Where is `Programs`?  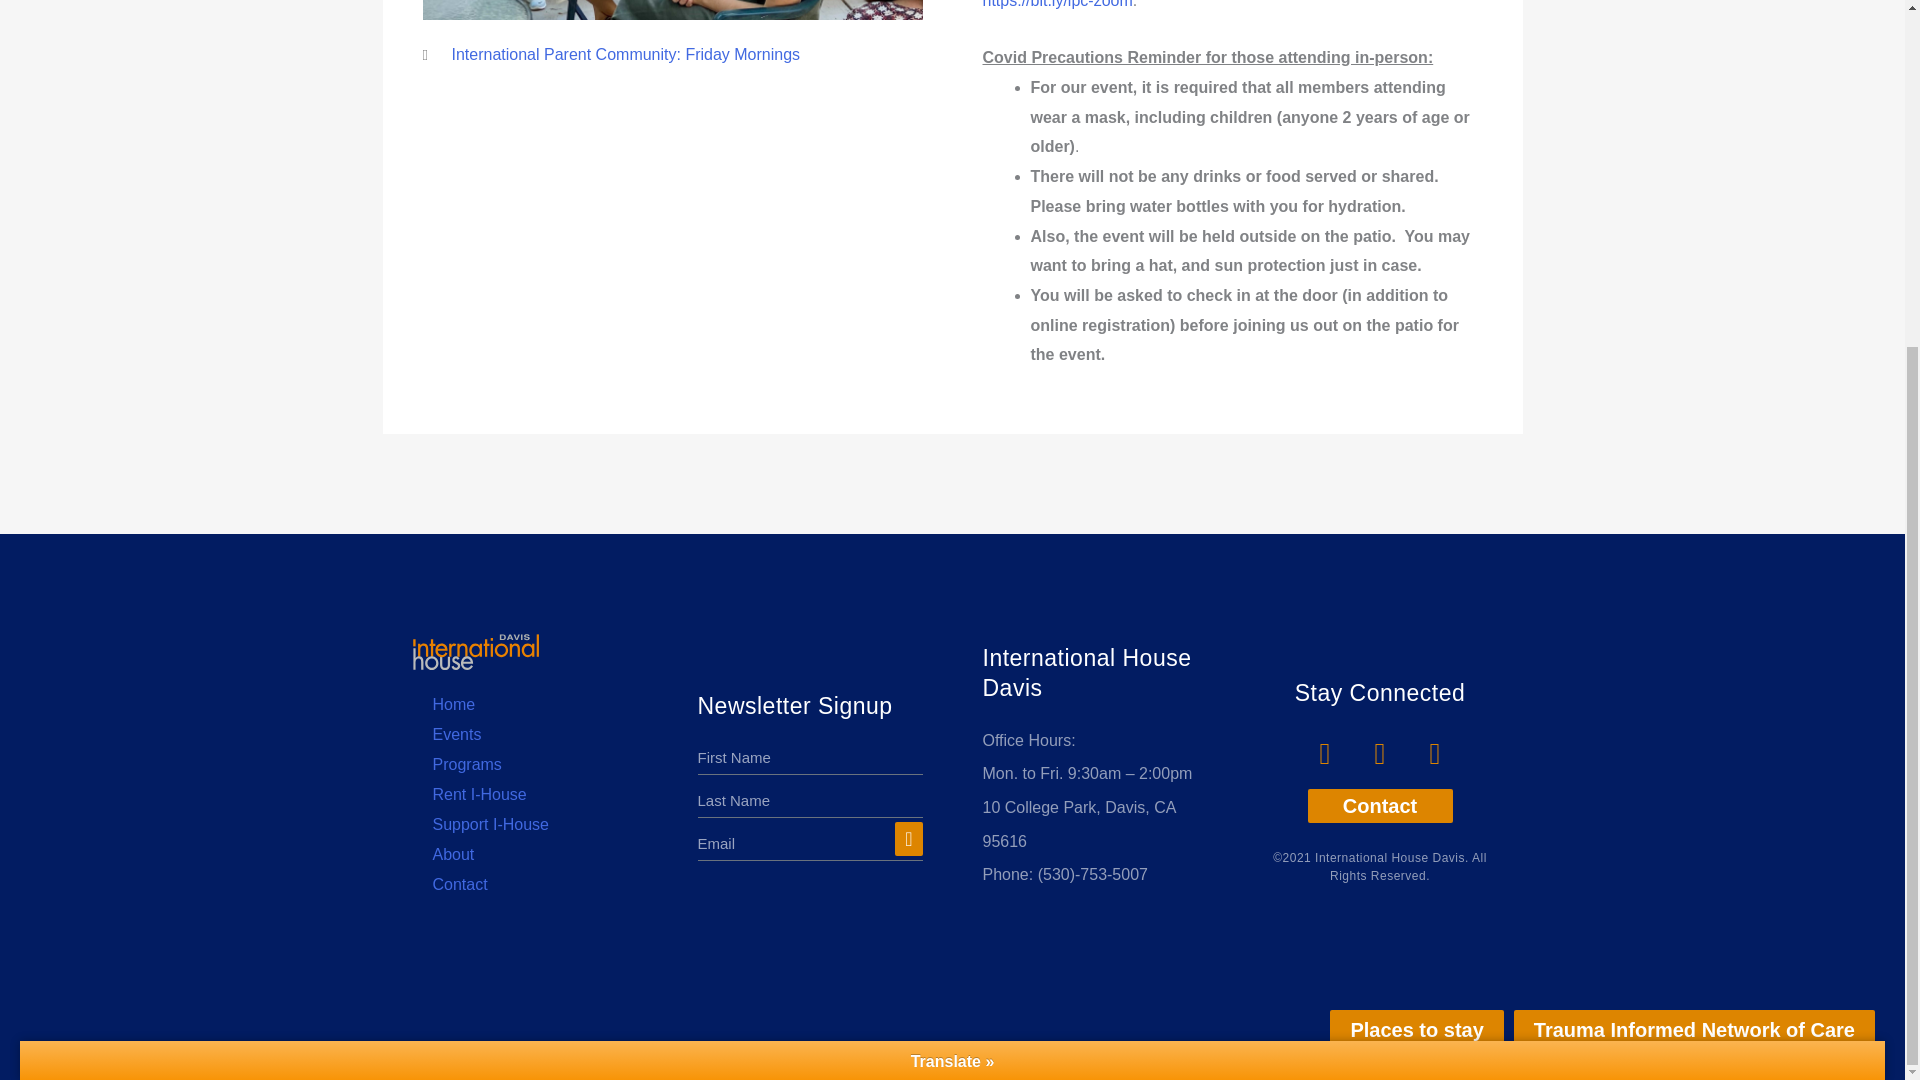 Programs is located at coordinates (524, 764).